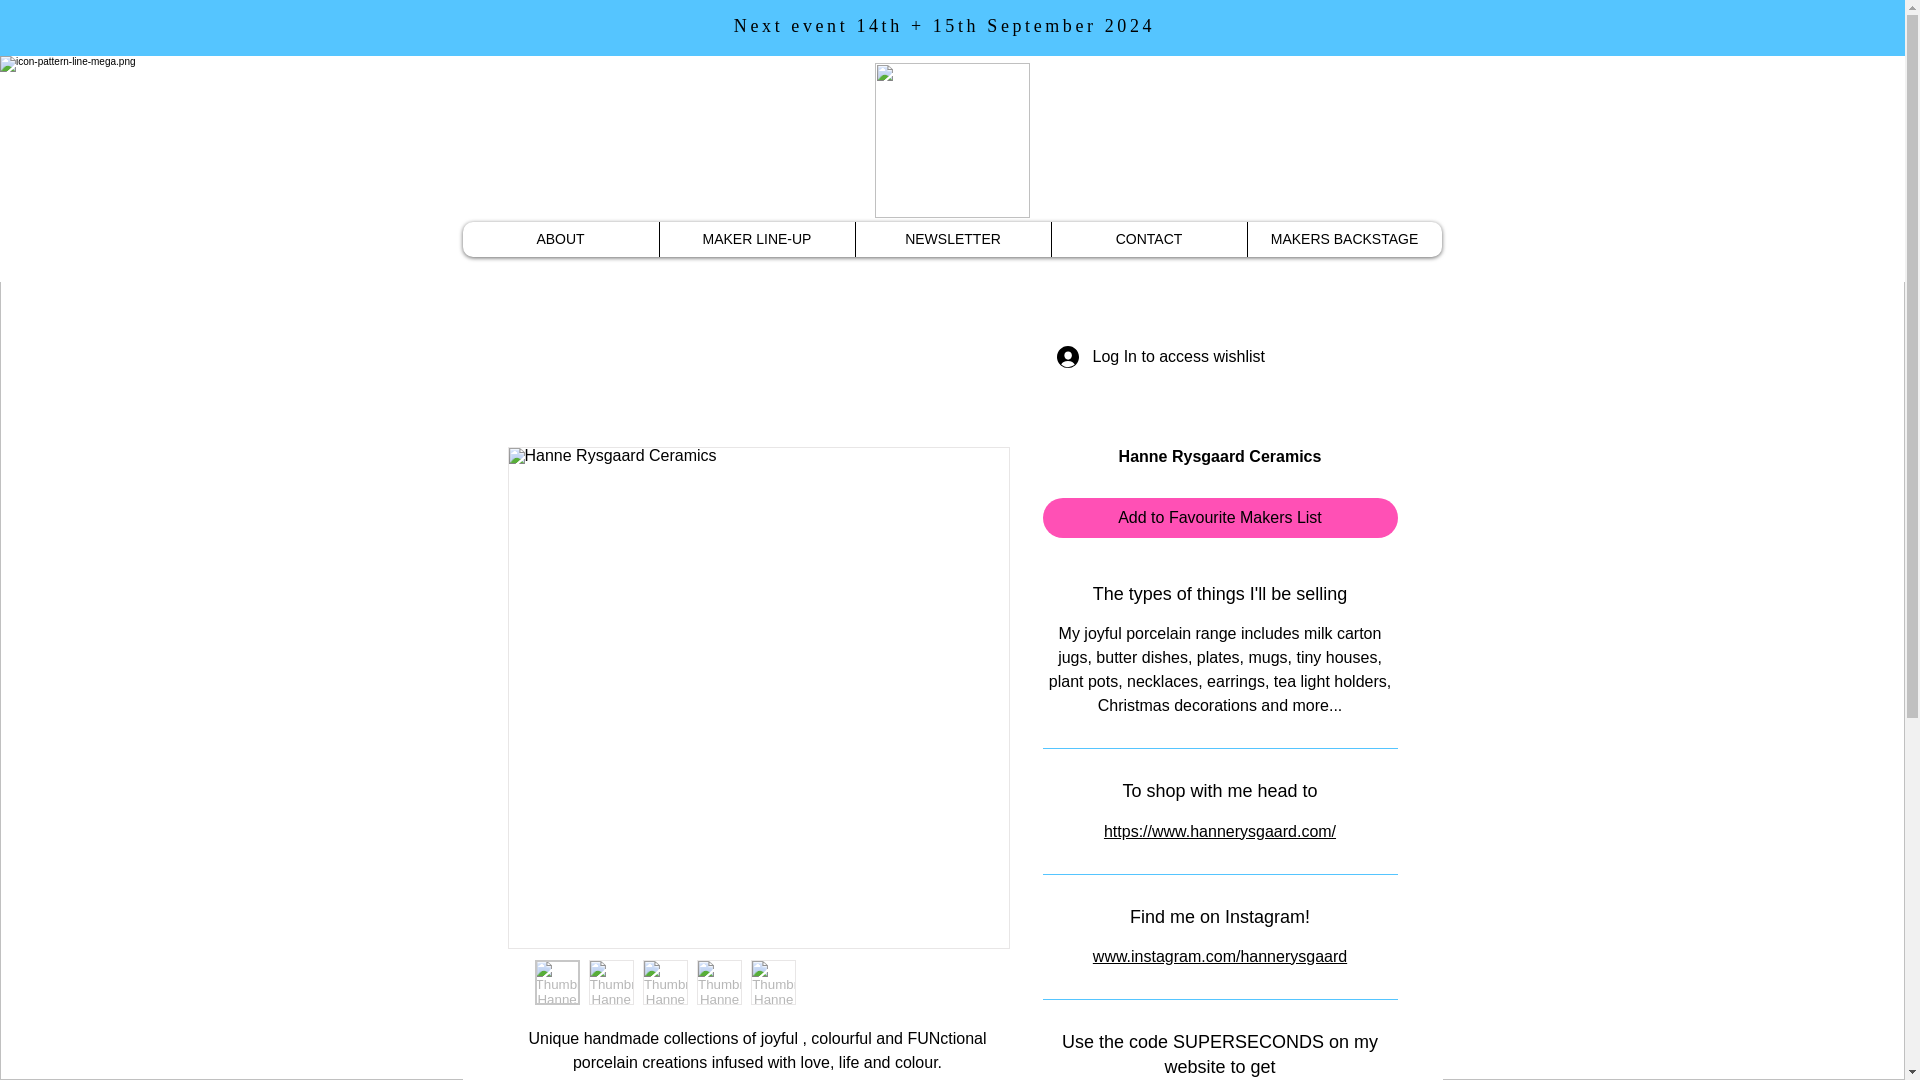 This screenshot has width=1920, height=1080. What do you see at coordinates (952, 240) in the screenshot?
I see `NEWSLETTER` at bounding box center [952, 240].